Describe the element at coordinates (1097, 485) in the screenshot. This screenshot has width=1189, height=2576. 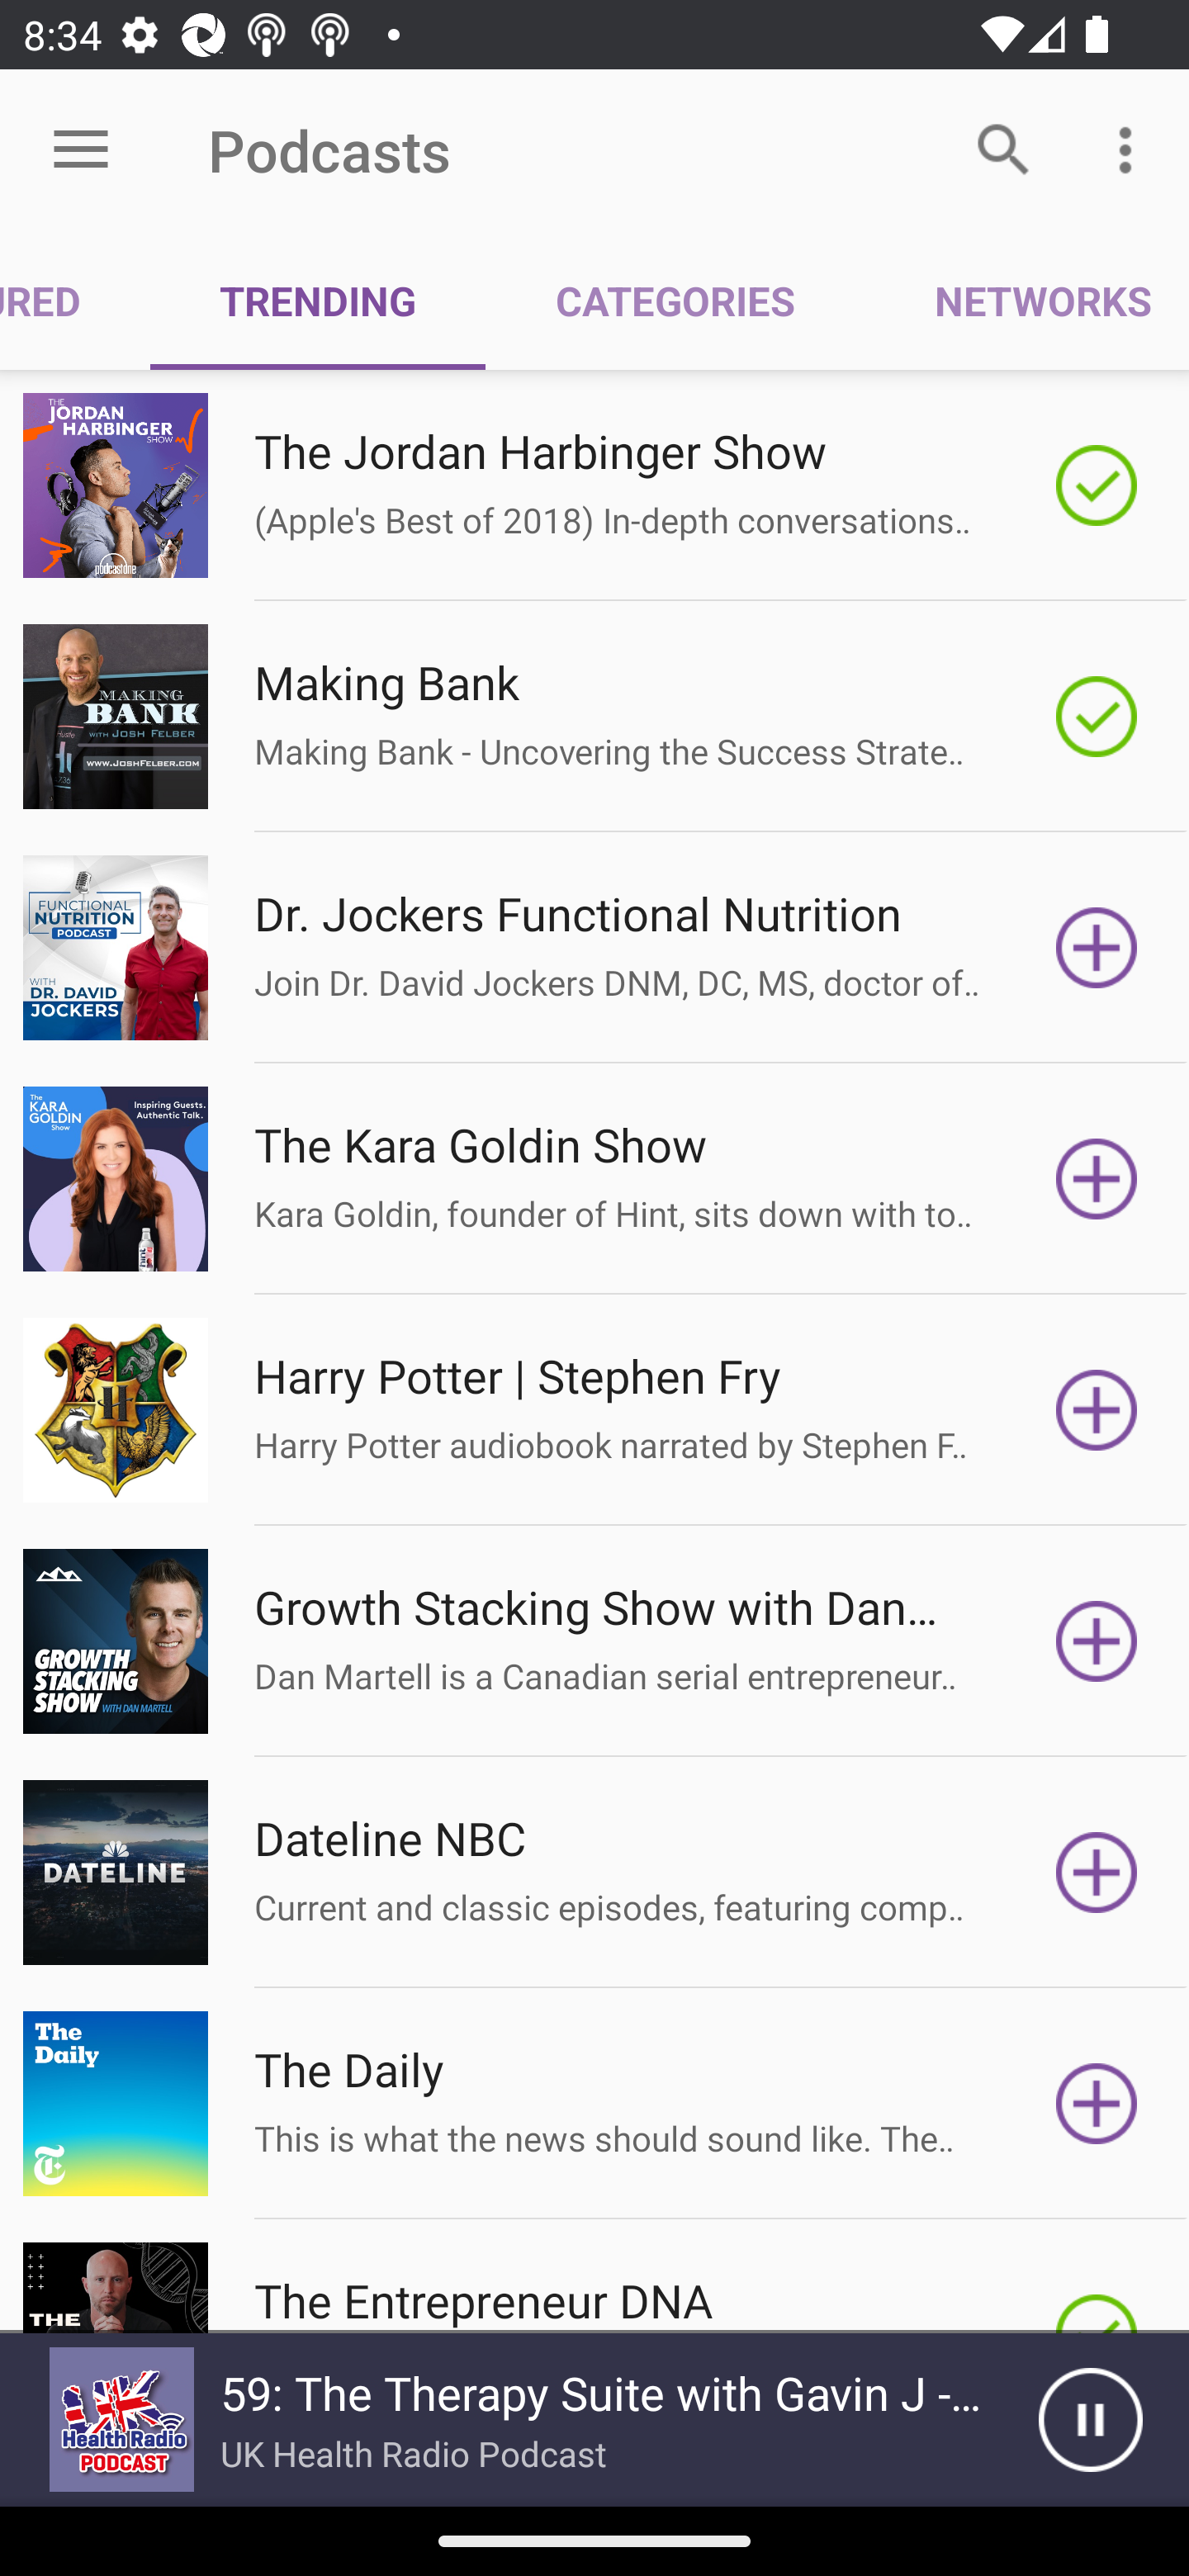
I see `Subscribed` at that location.